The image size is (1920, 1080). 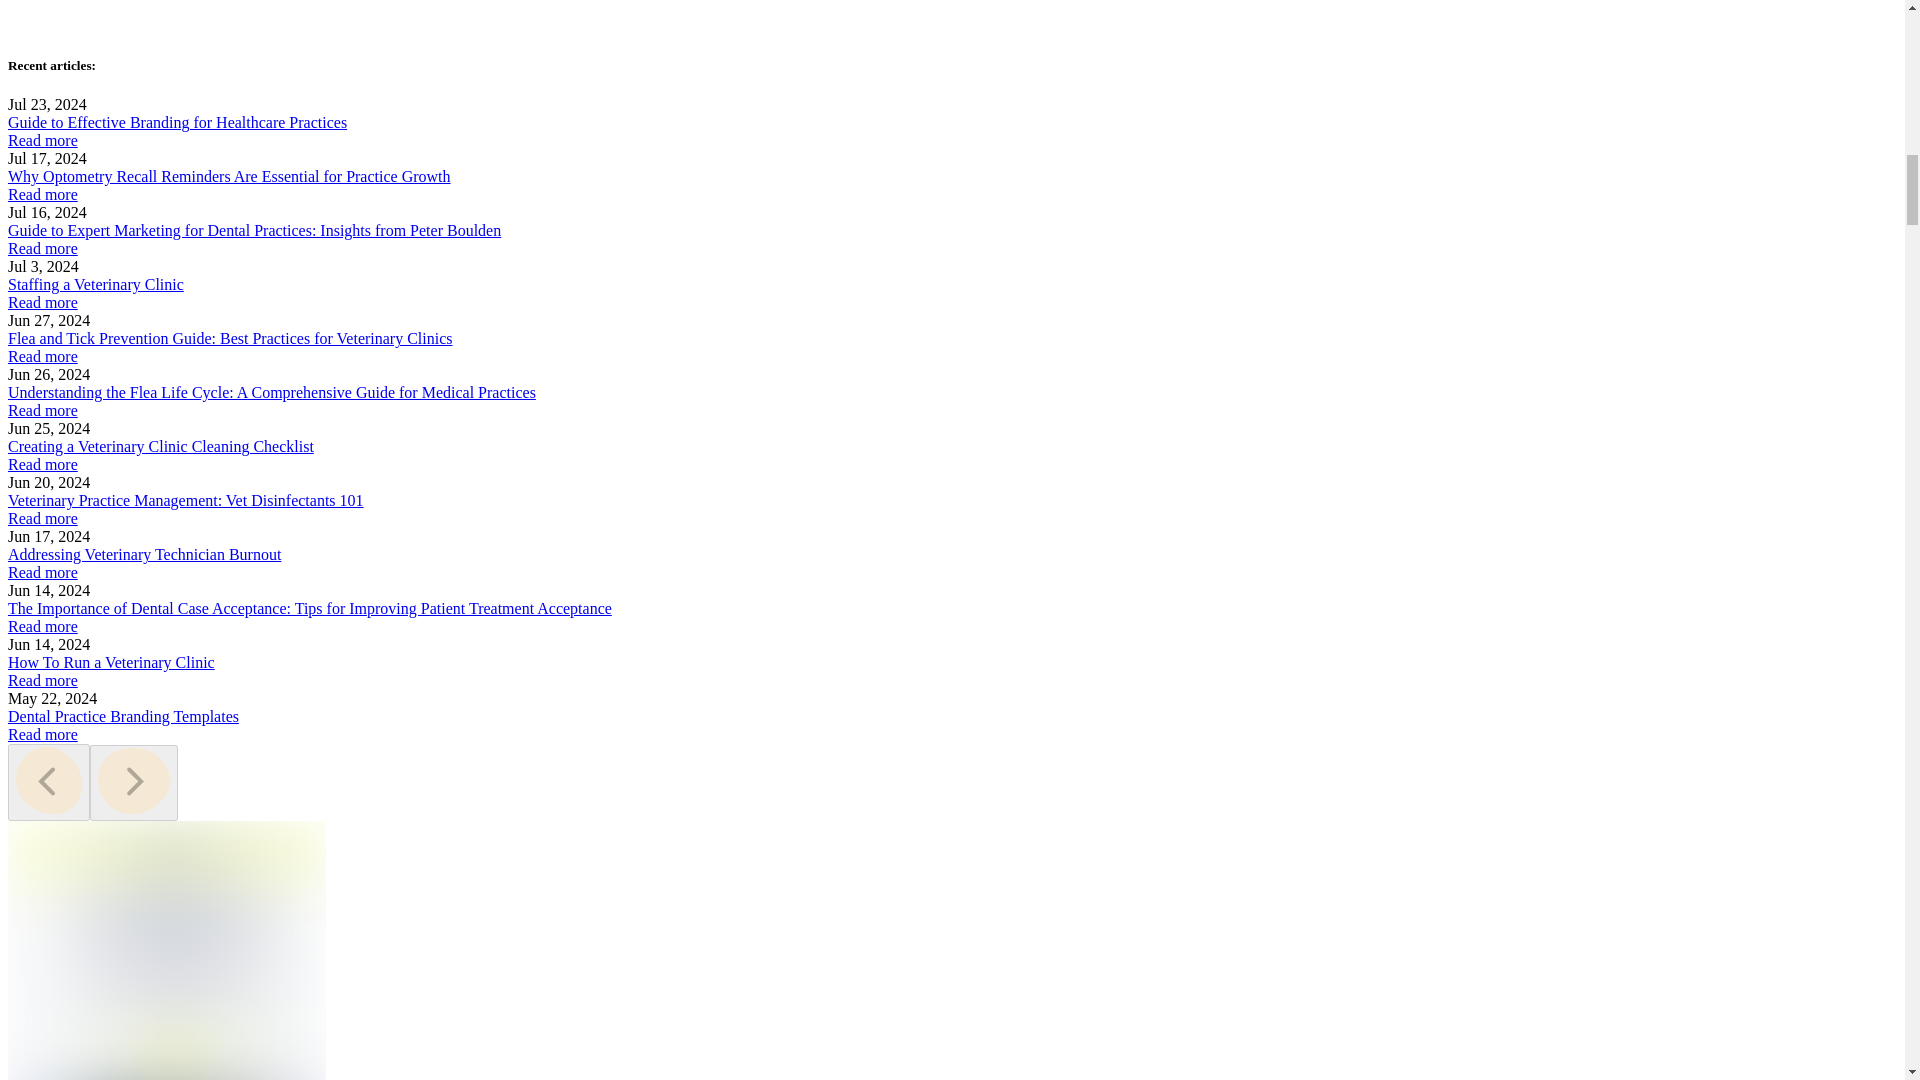 I want to click on Veterinary Practice Management: Vet Disinfectants 101, so click(x=186, y=500).